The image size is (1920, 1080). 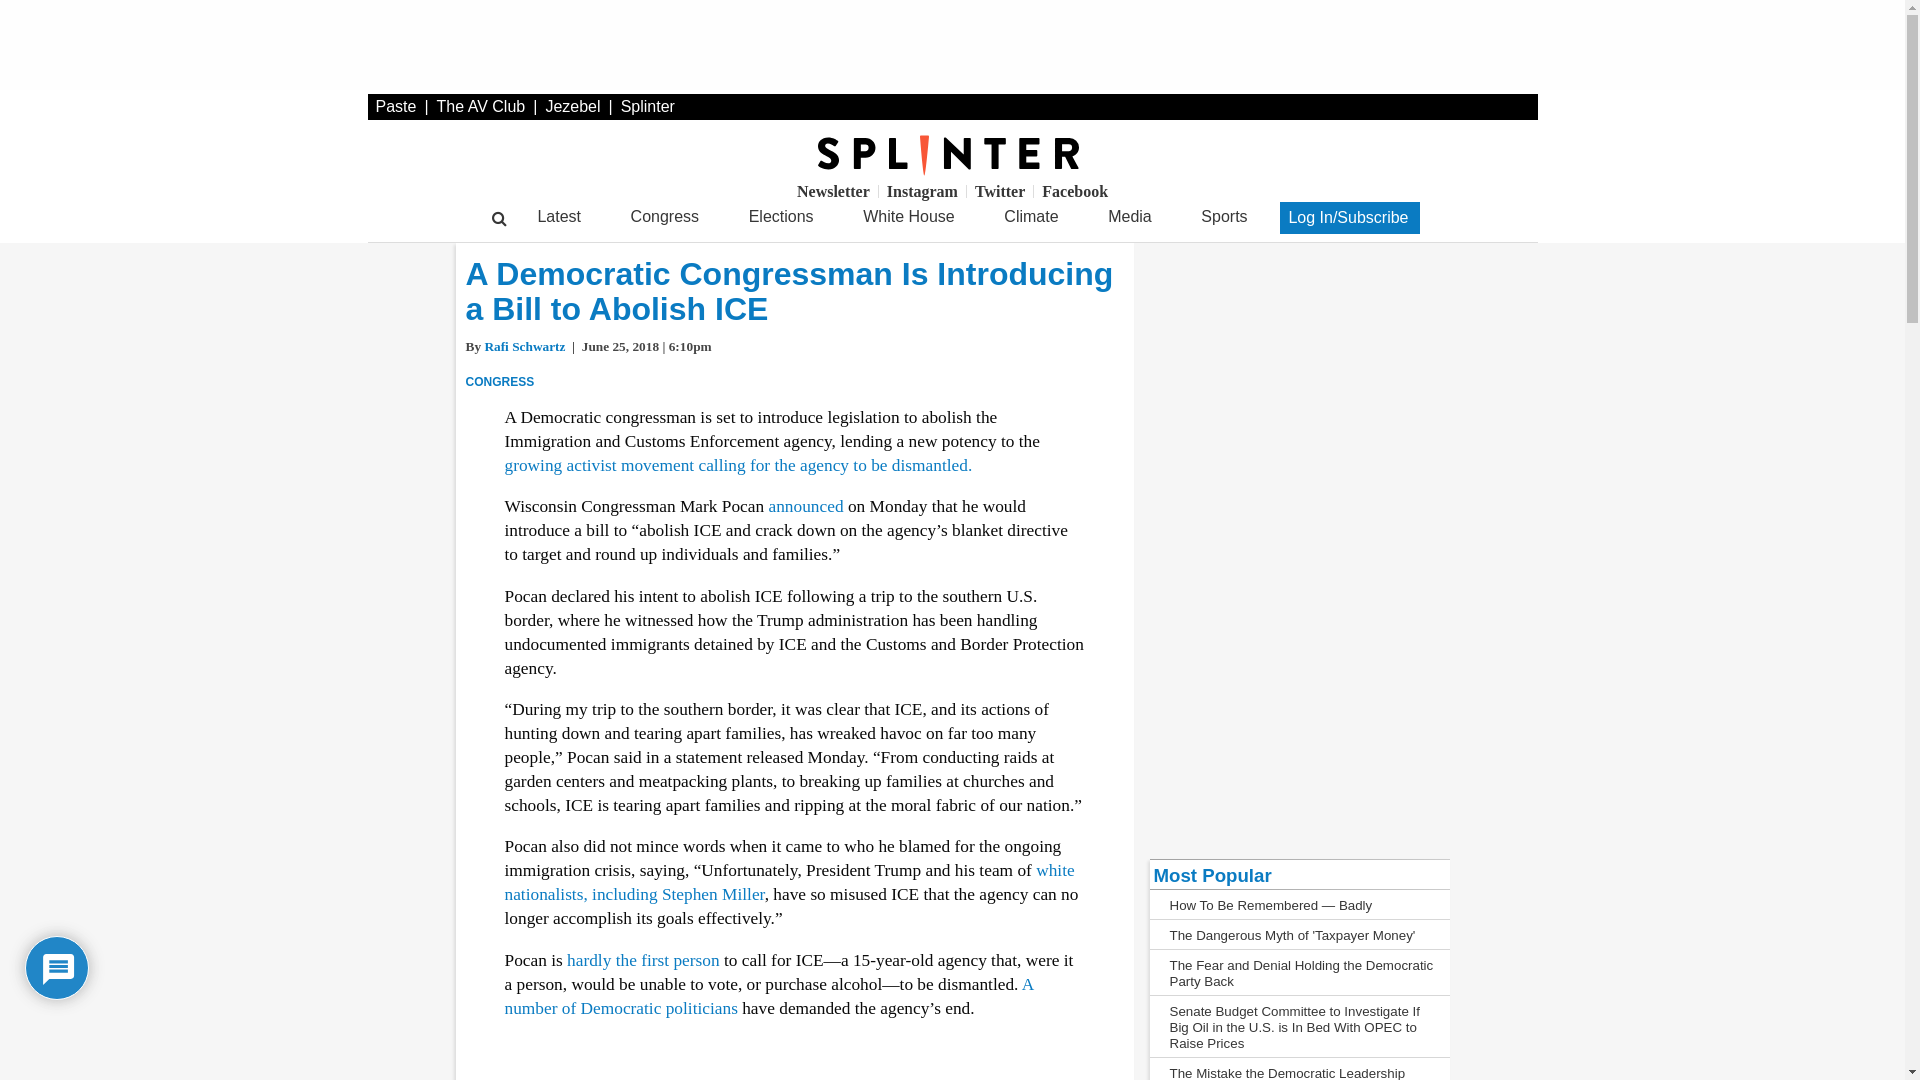 I want to click on Twitter, so click(x=1000, y=190).